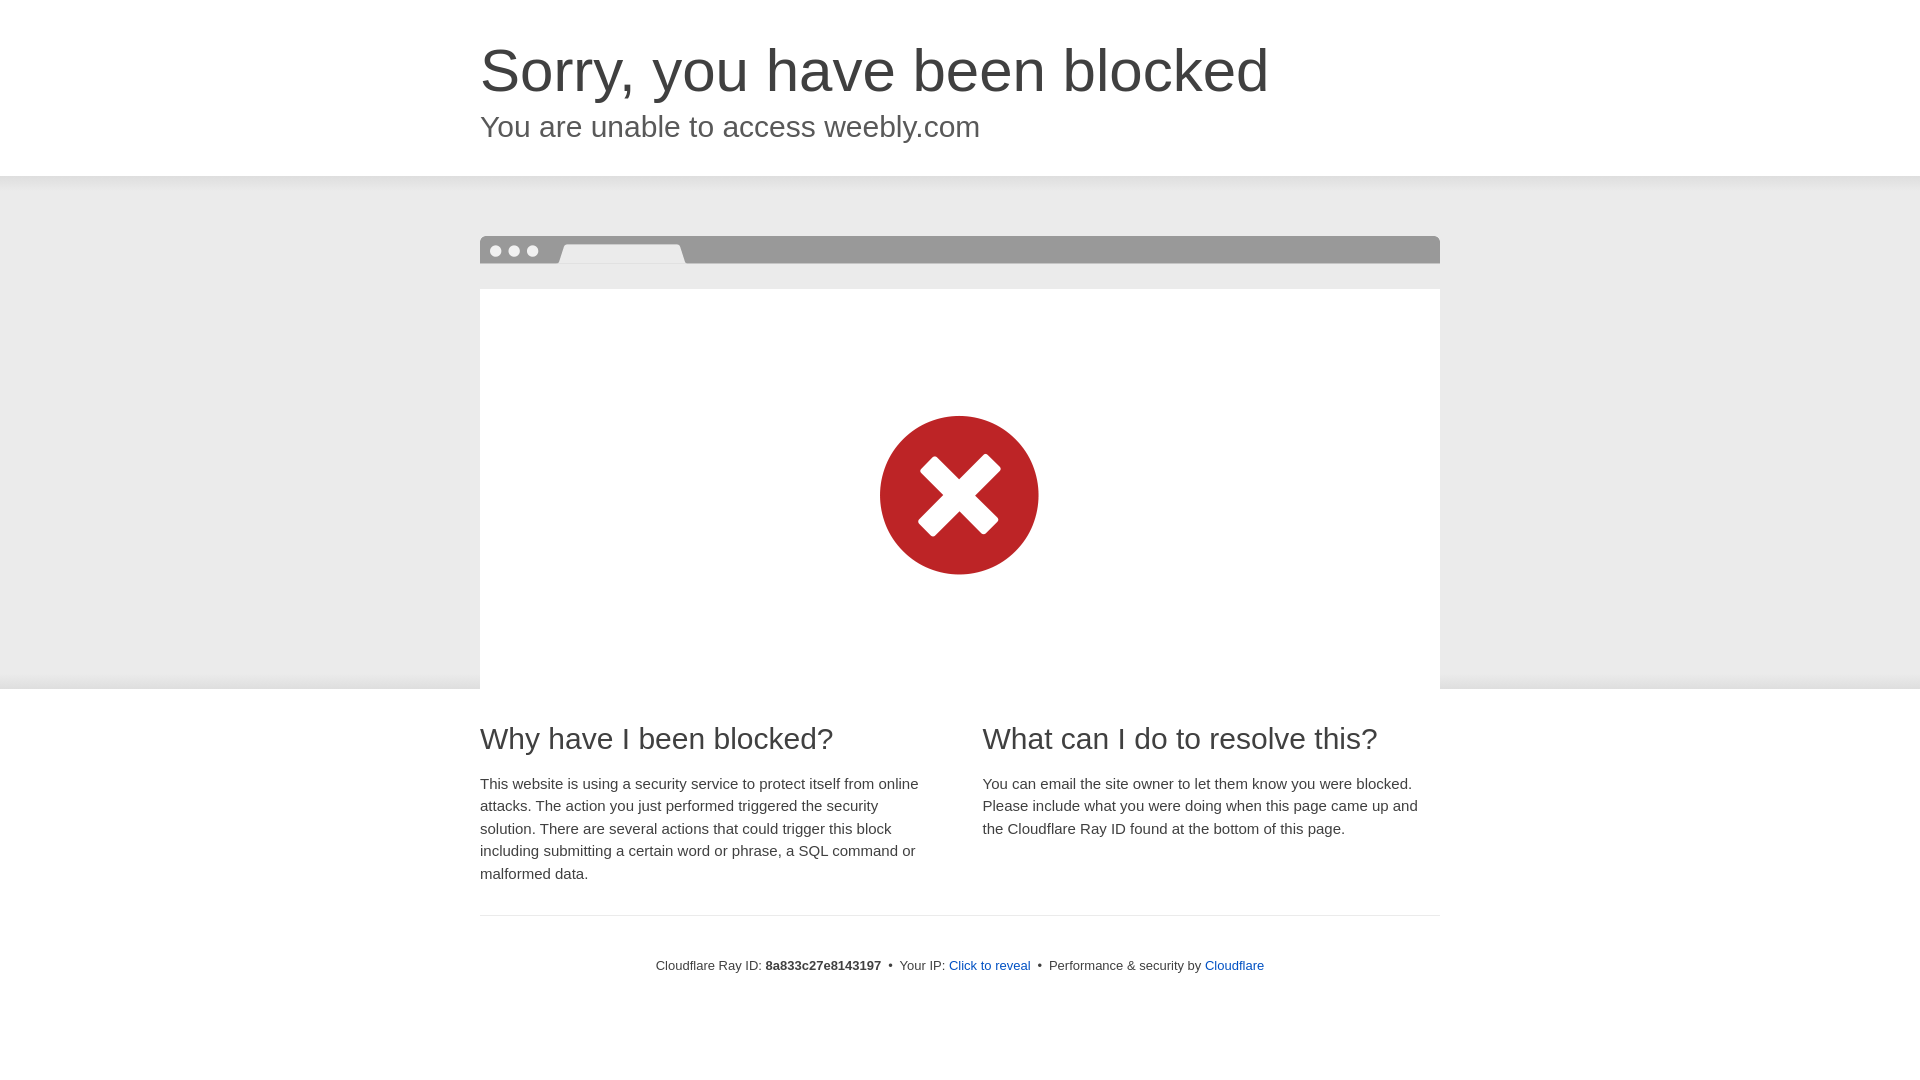 The width and height of the screenshot is (1920, 1080). I want to click on Cloudflare, so click(1234, 965).